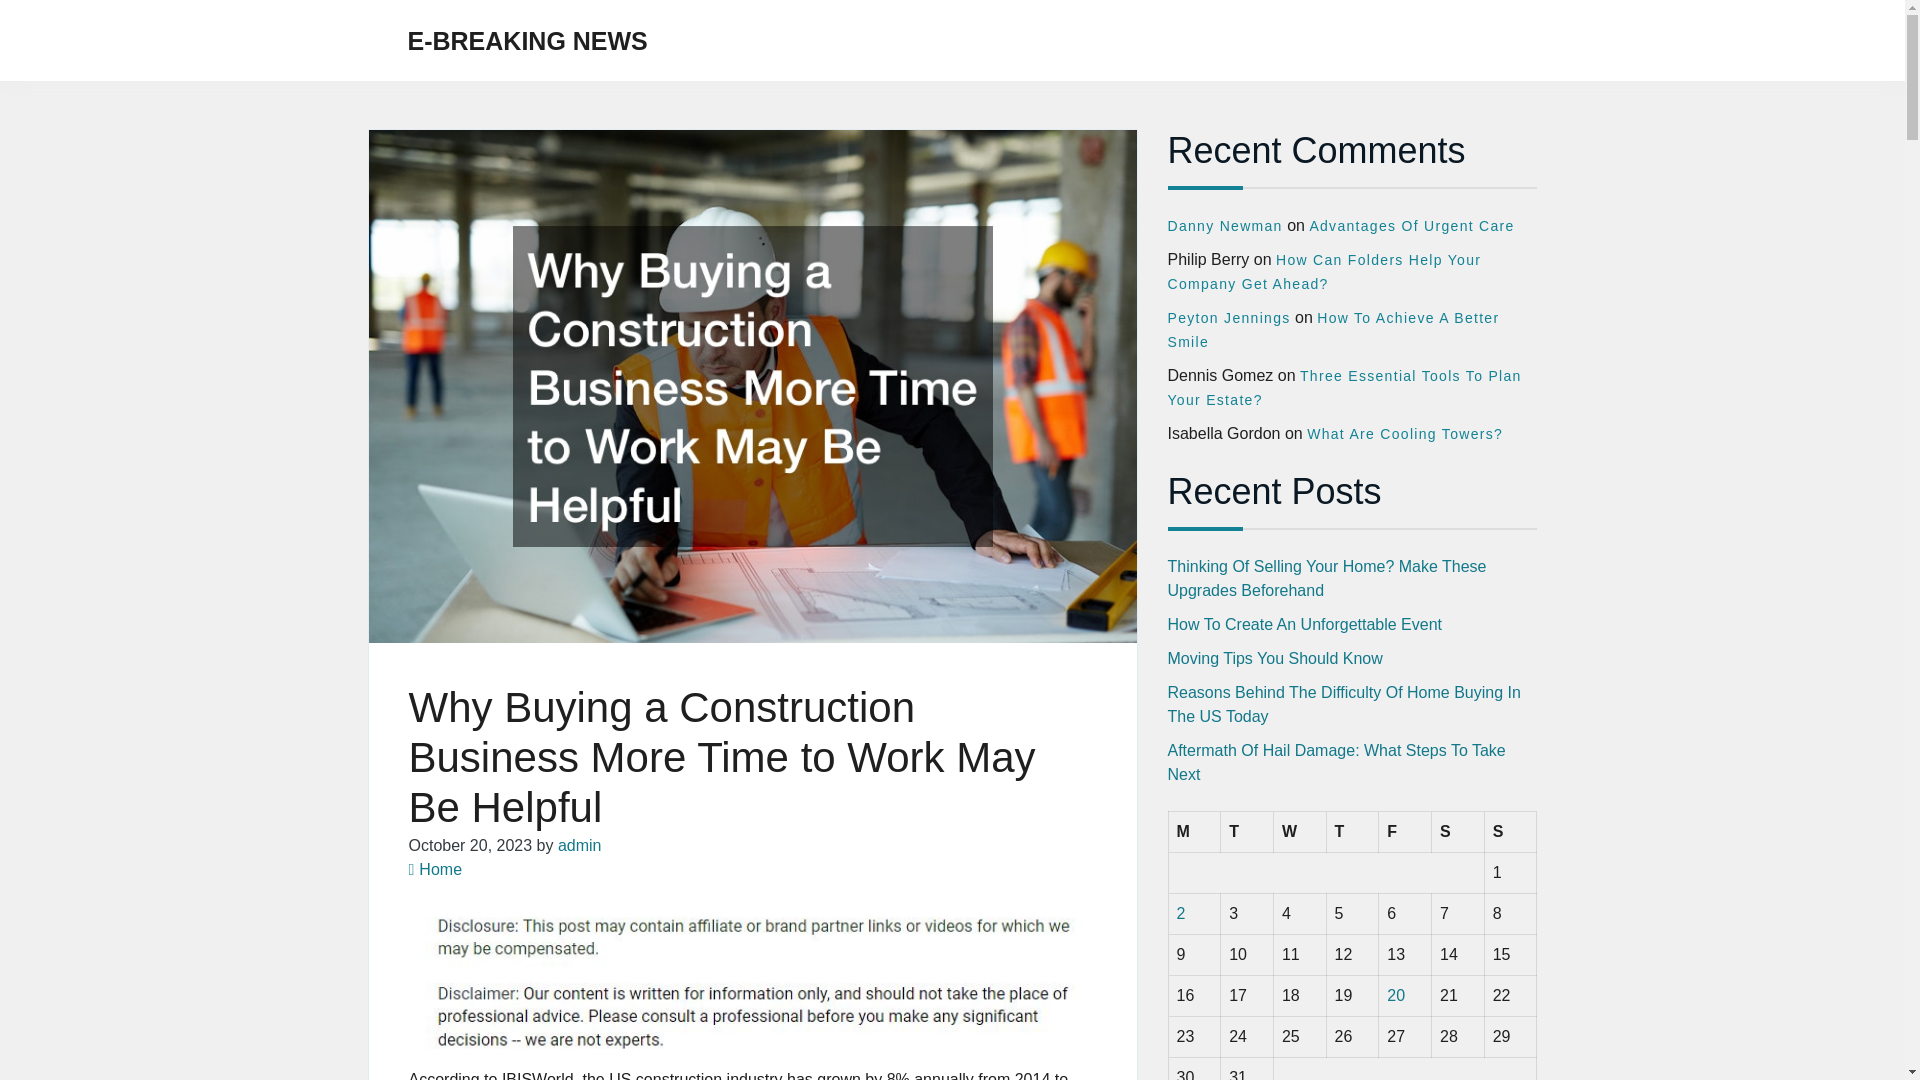  Describe the element at coordinates (1458, 832) in the screenshot. I see `Saturday` at that location.